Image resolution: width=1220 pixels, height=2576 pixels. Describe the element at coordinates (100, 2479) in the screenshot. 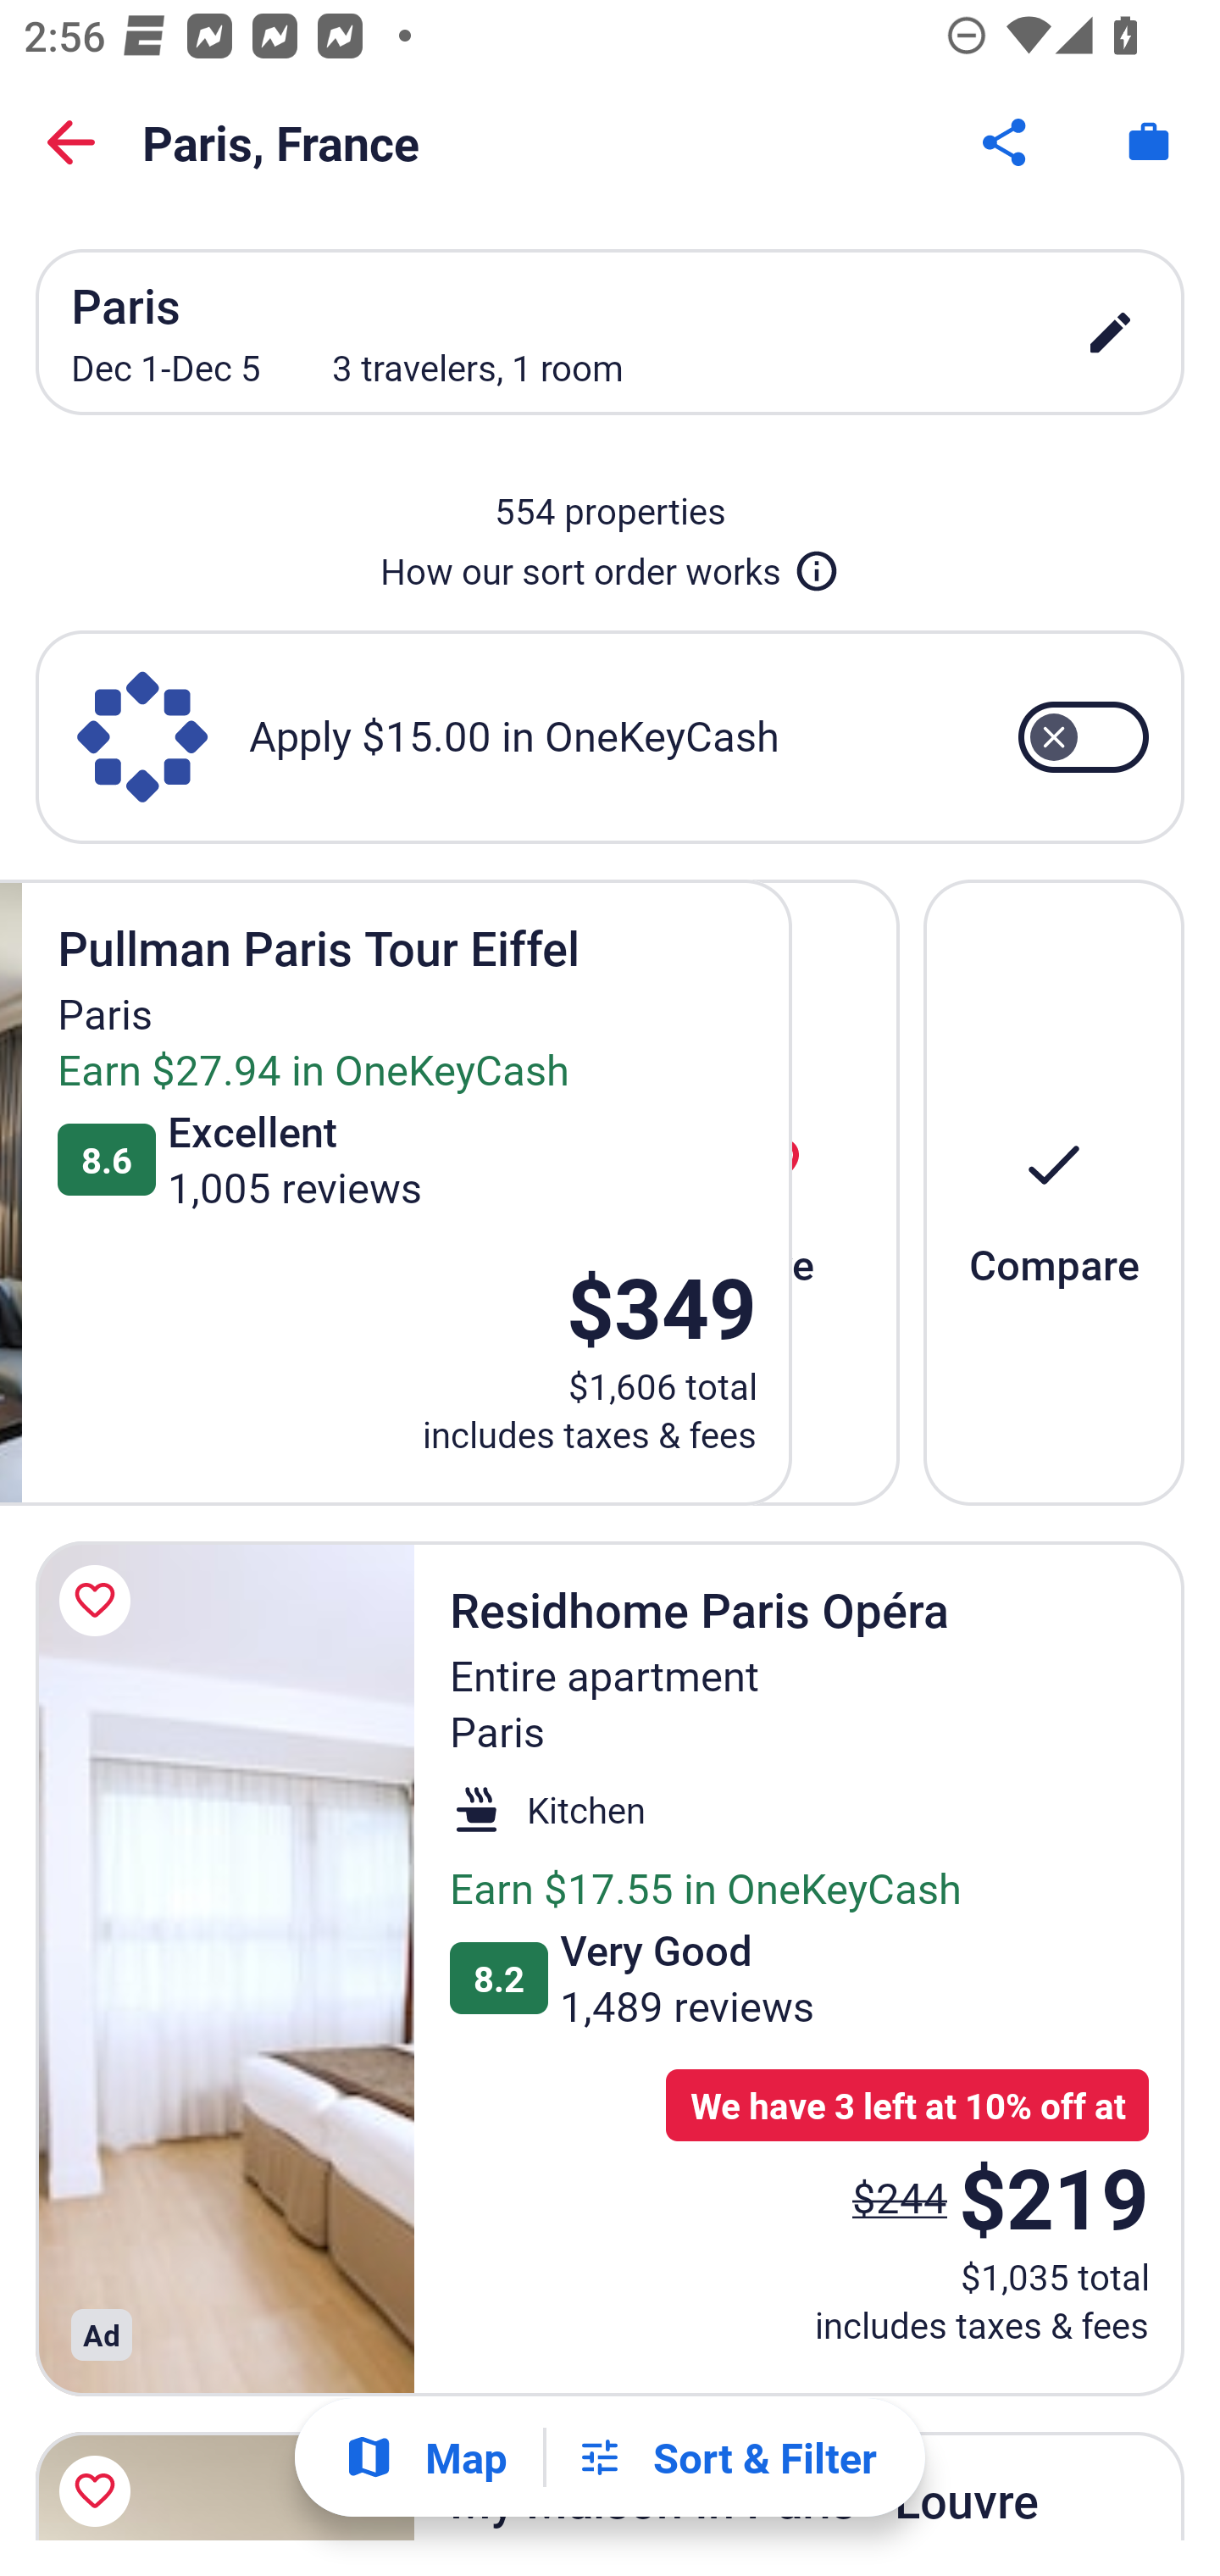

I see `Save My Maison In Paris - Louvre to a trip` at that location.